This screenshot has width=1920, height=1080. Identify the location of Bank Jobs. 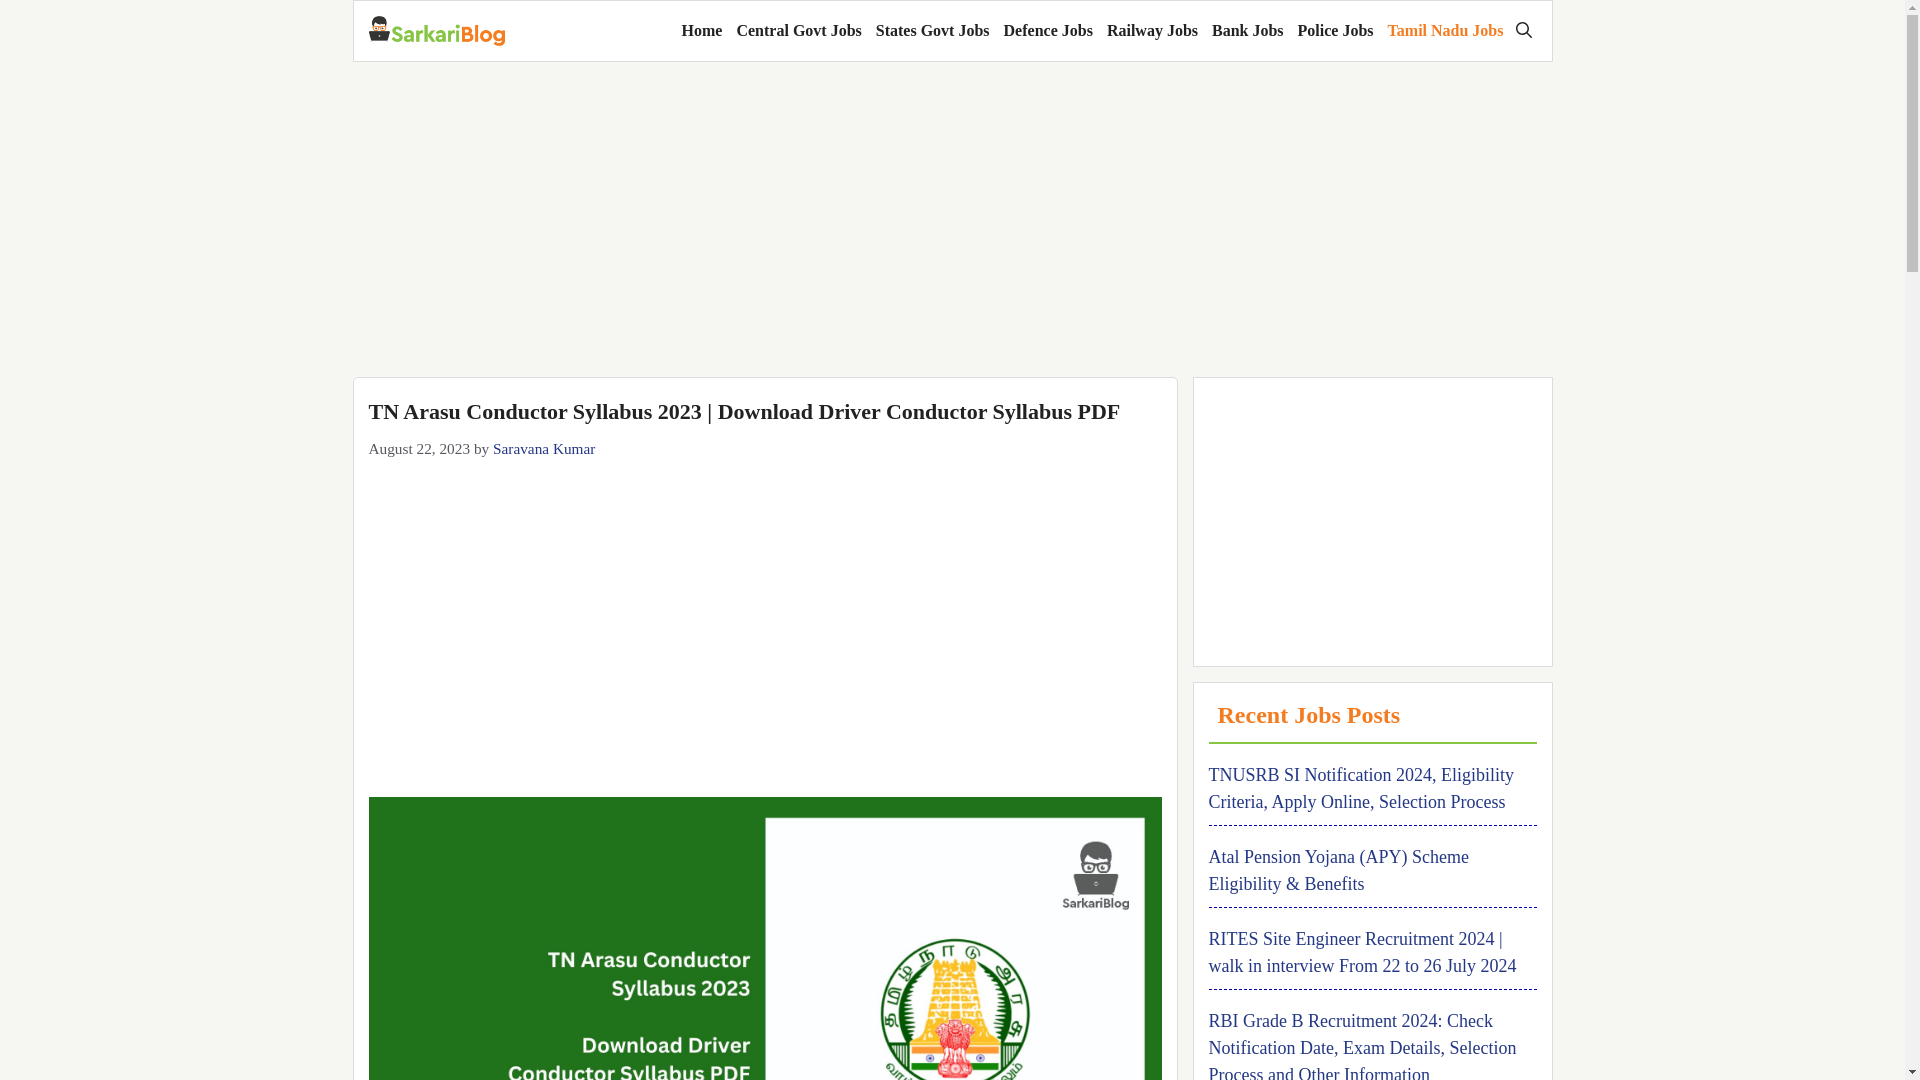
(1248, 30).